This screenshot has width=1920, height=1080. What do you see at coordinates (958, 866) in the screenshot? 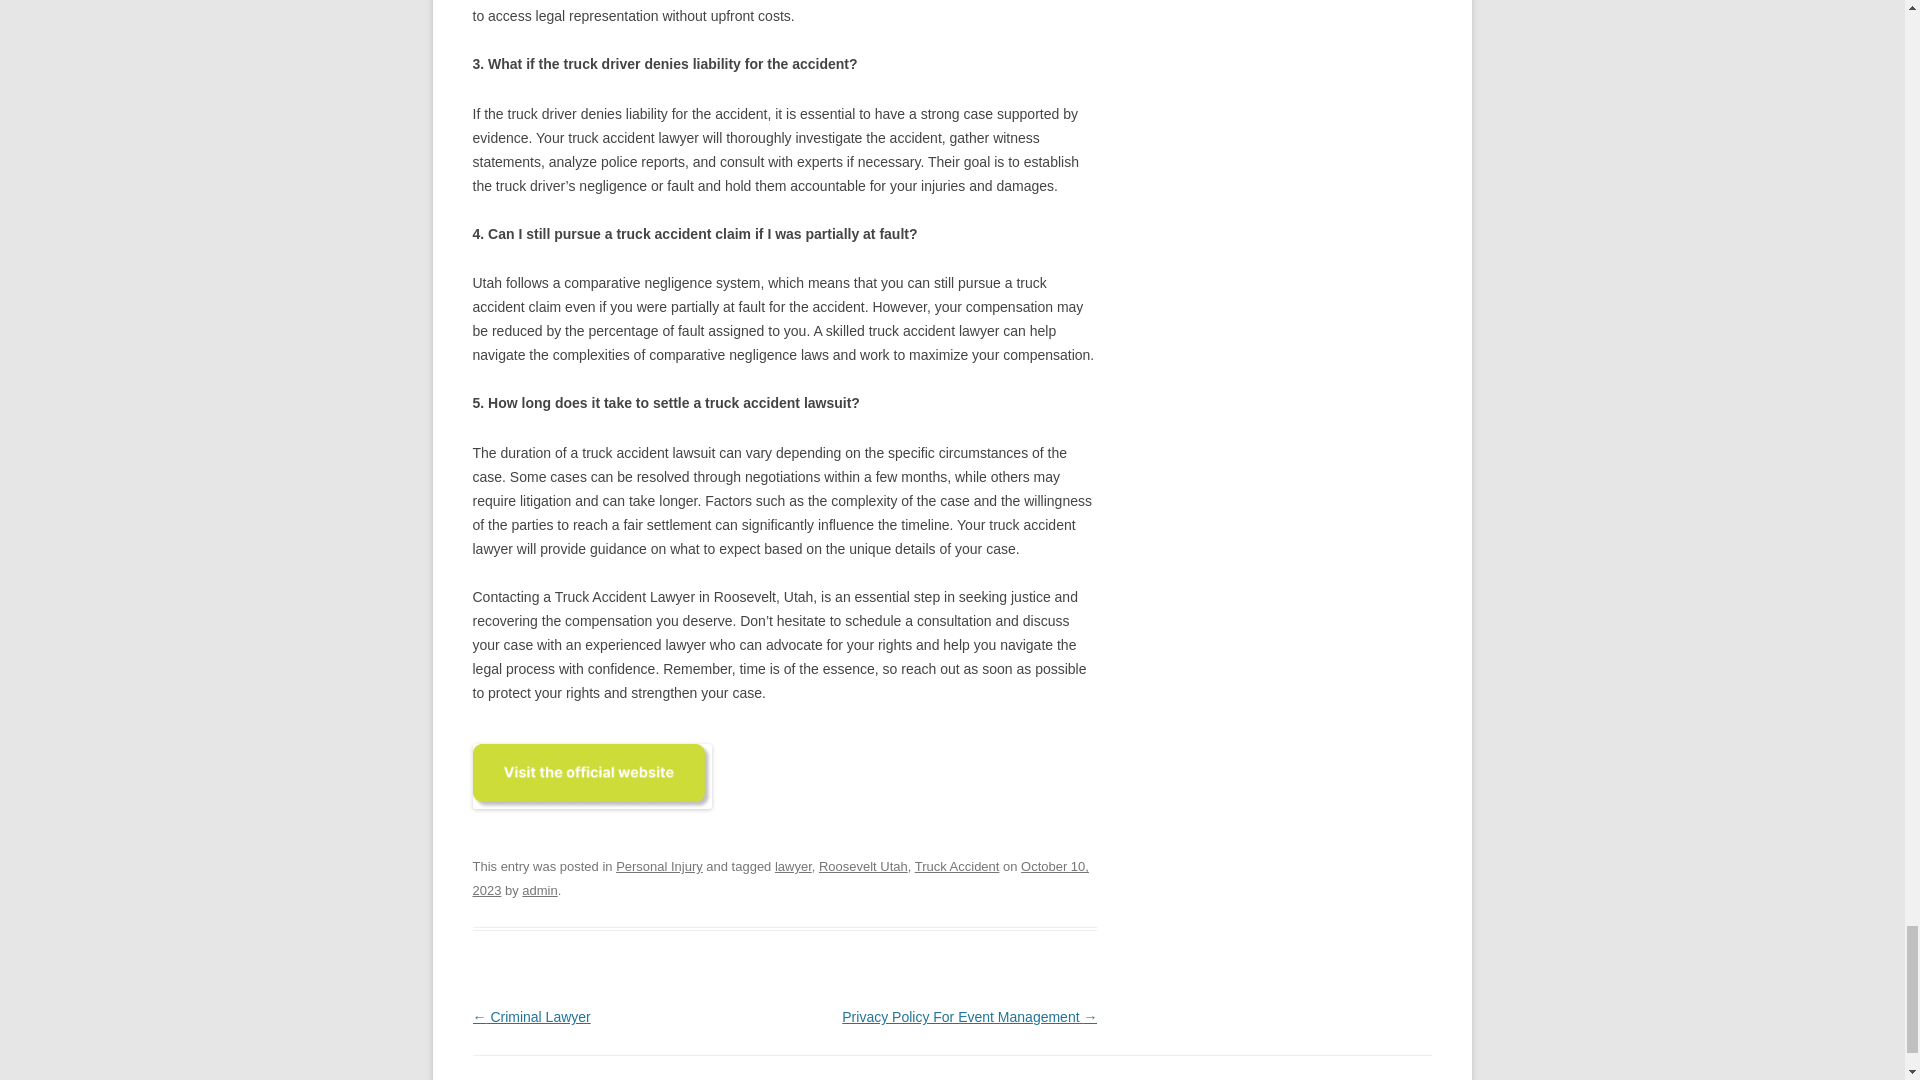
I see `Truck Accident` at bounding box center [958, 866].